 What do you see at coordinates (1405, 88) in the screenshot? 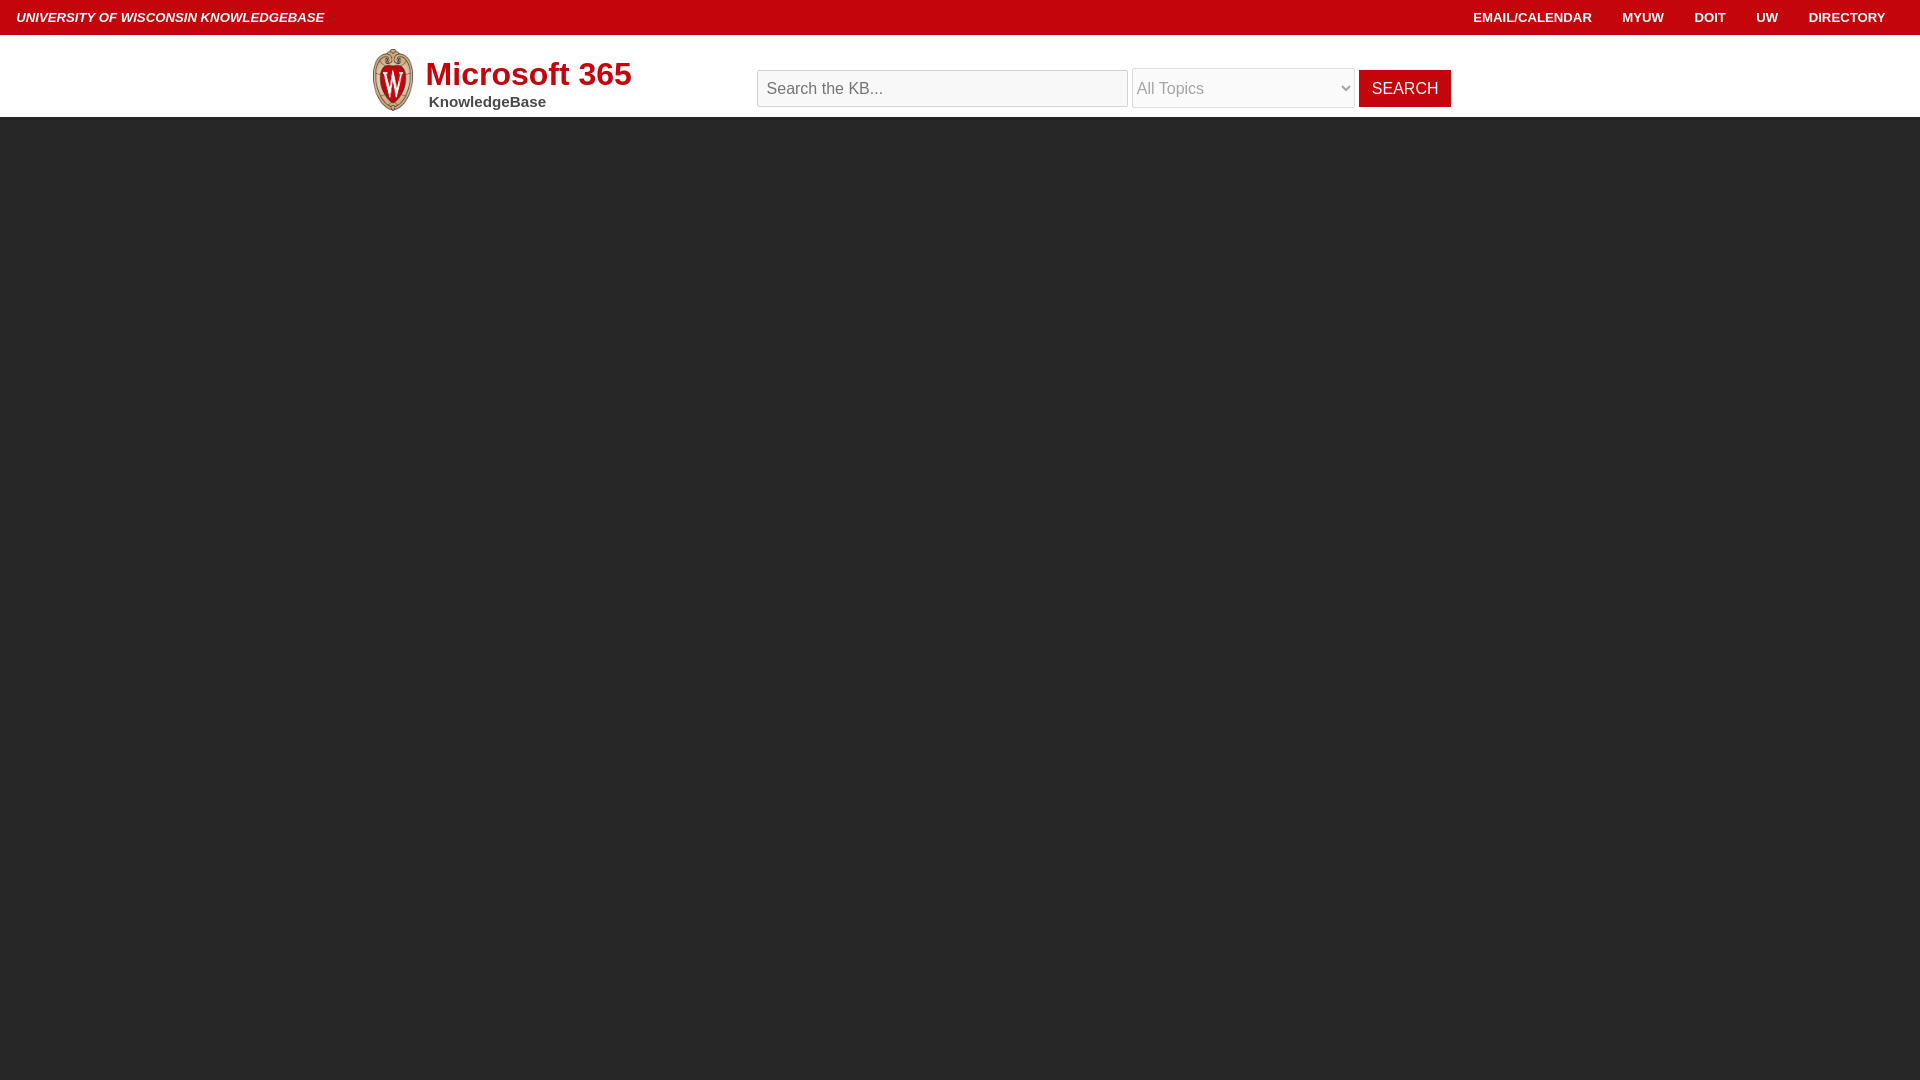
I see `SEARCH` at bounding box center [1405, 88].